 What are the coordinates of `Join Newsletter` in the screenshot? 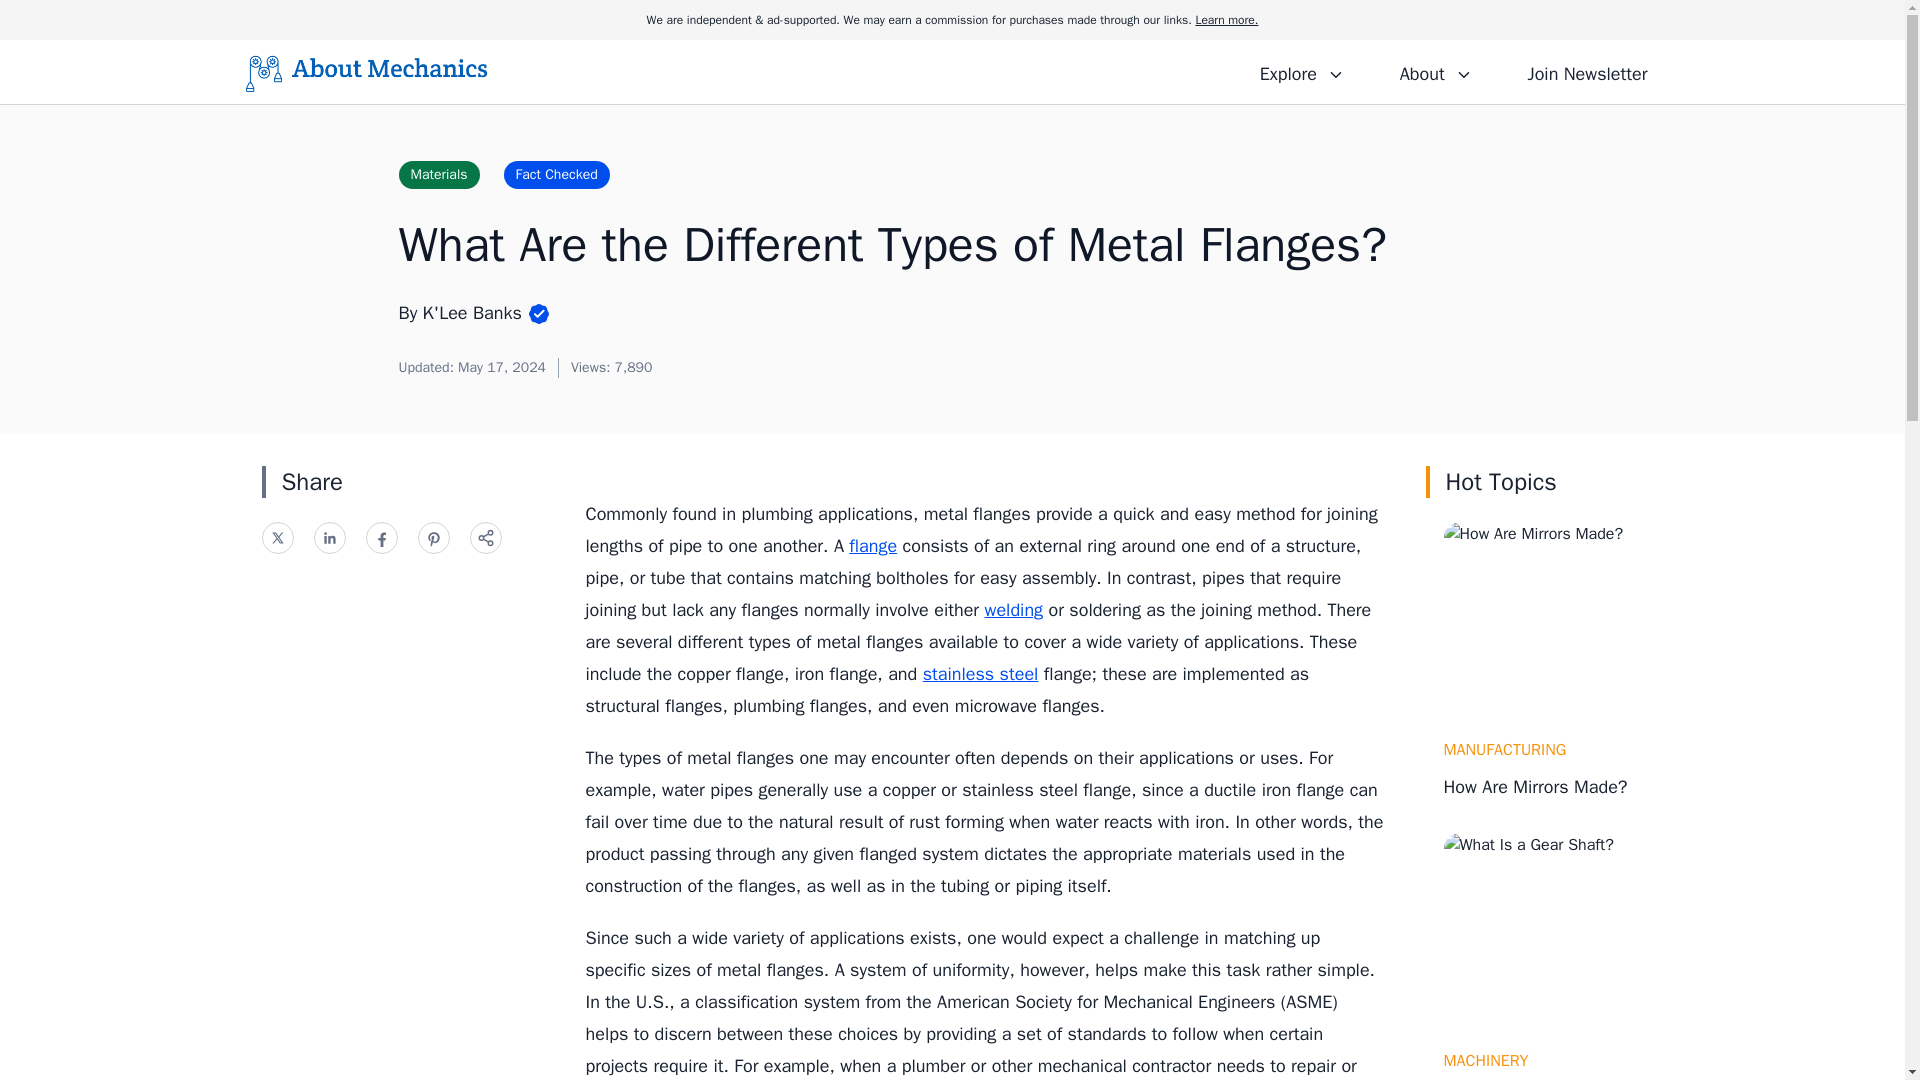 It's located at (1586, 71).